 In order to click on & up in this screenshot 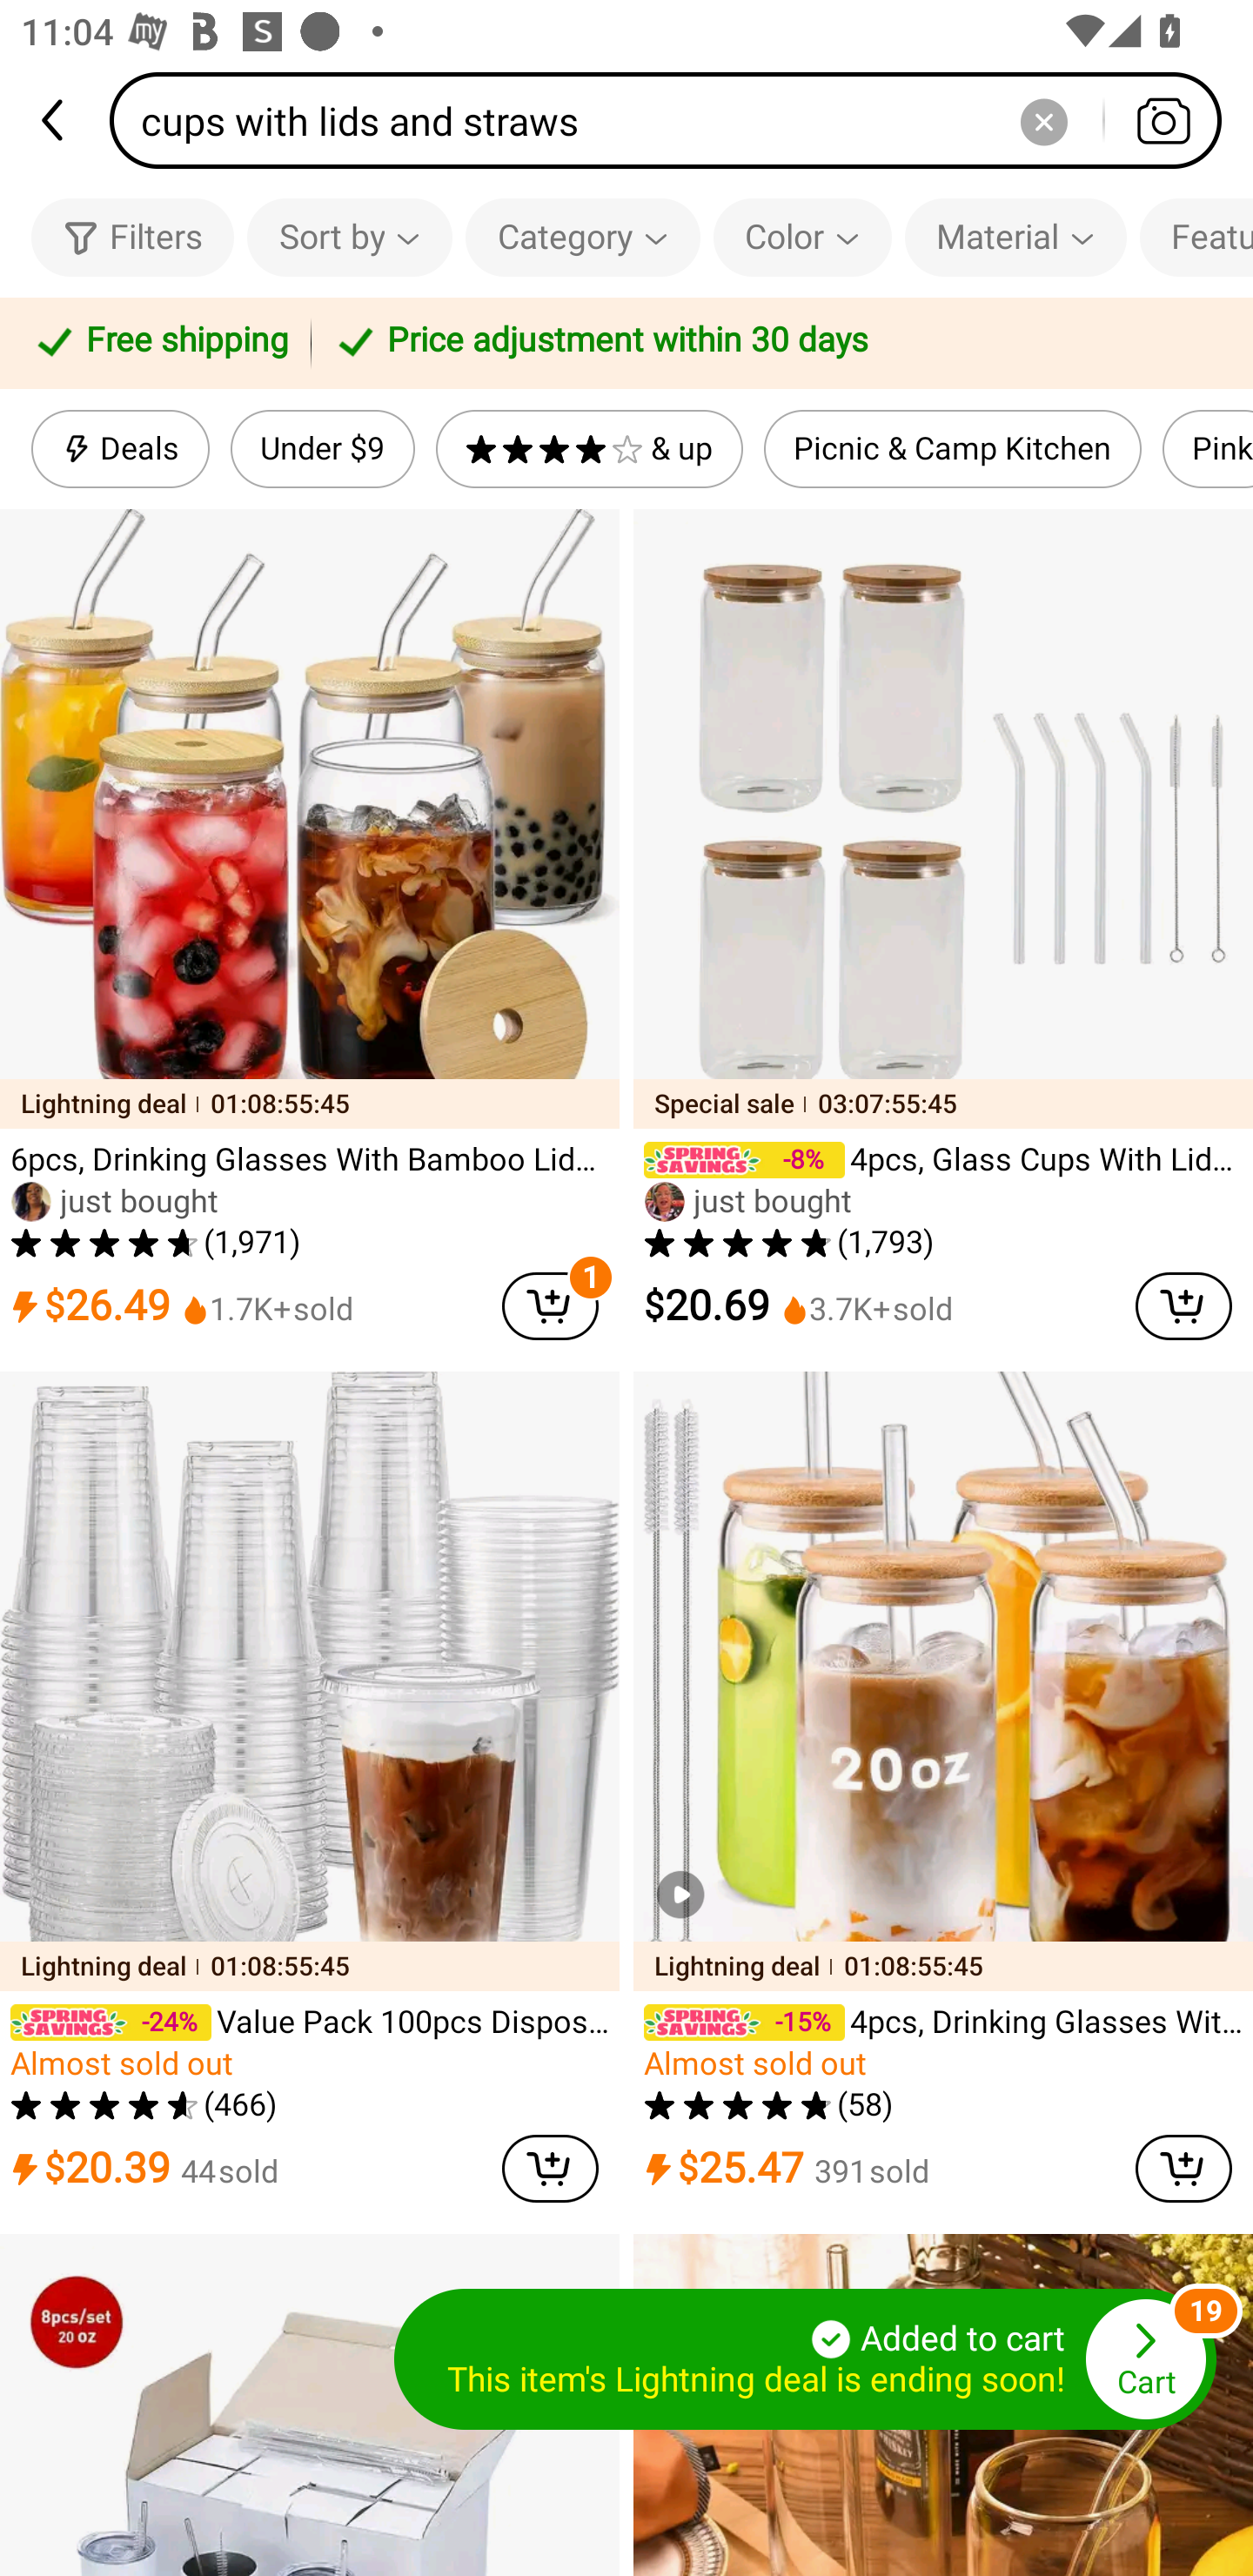, I will do `click(589, 449)`.